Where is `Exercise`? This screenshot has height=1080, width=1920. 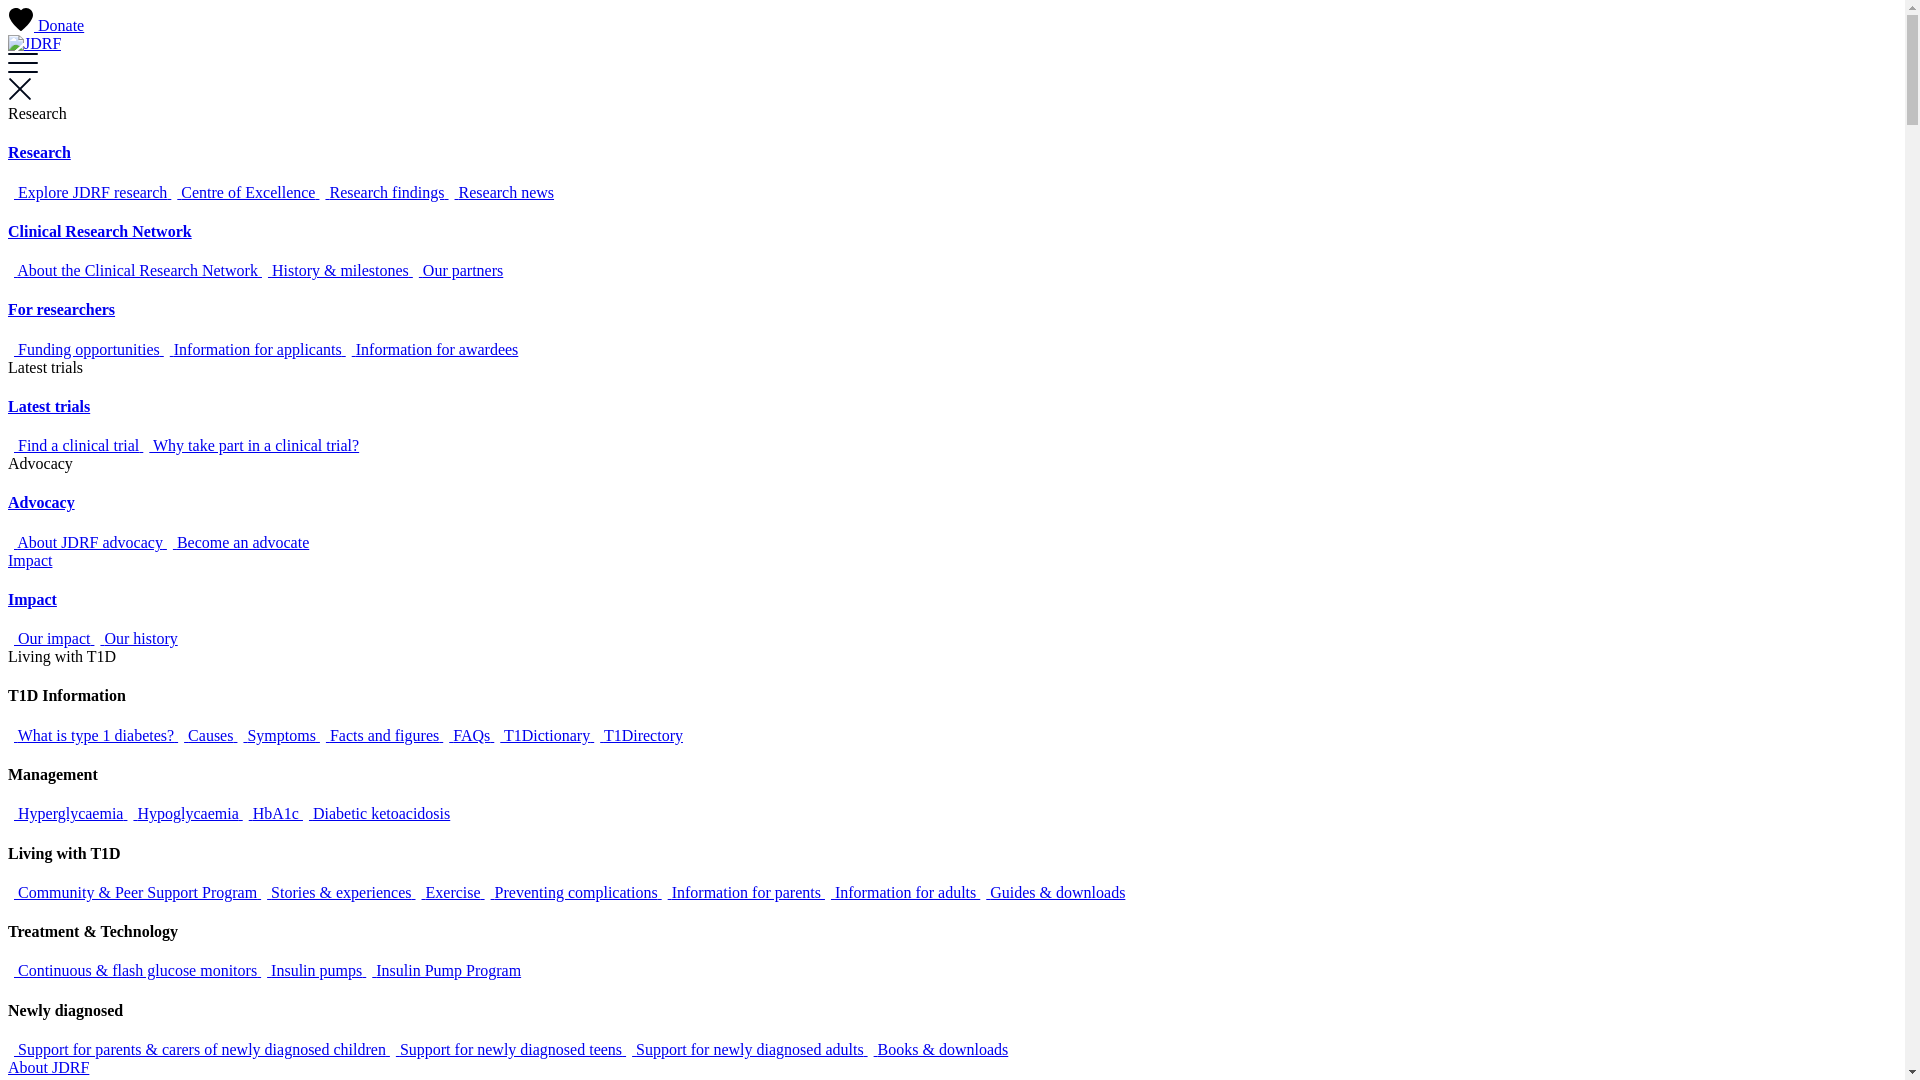
Exercise is located at coordinates (450, 892).